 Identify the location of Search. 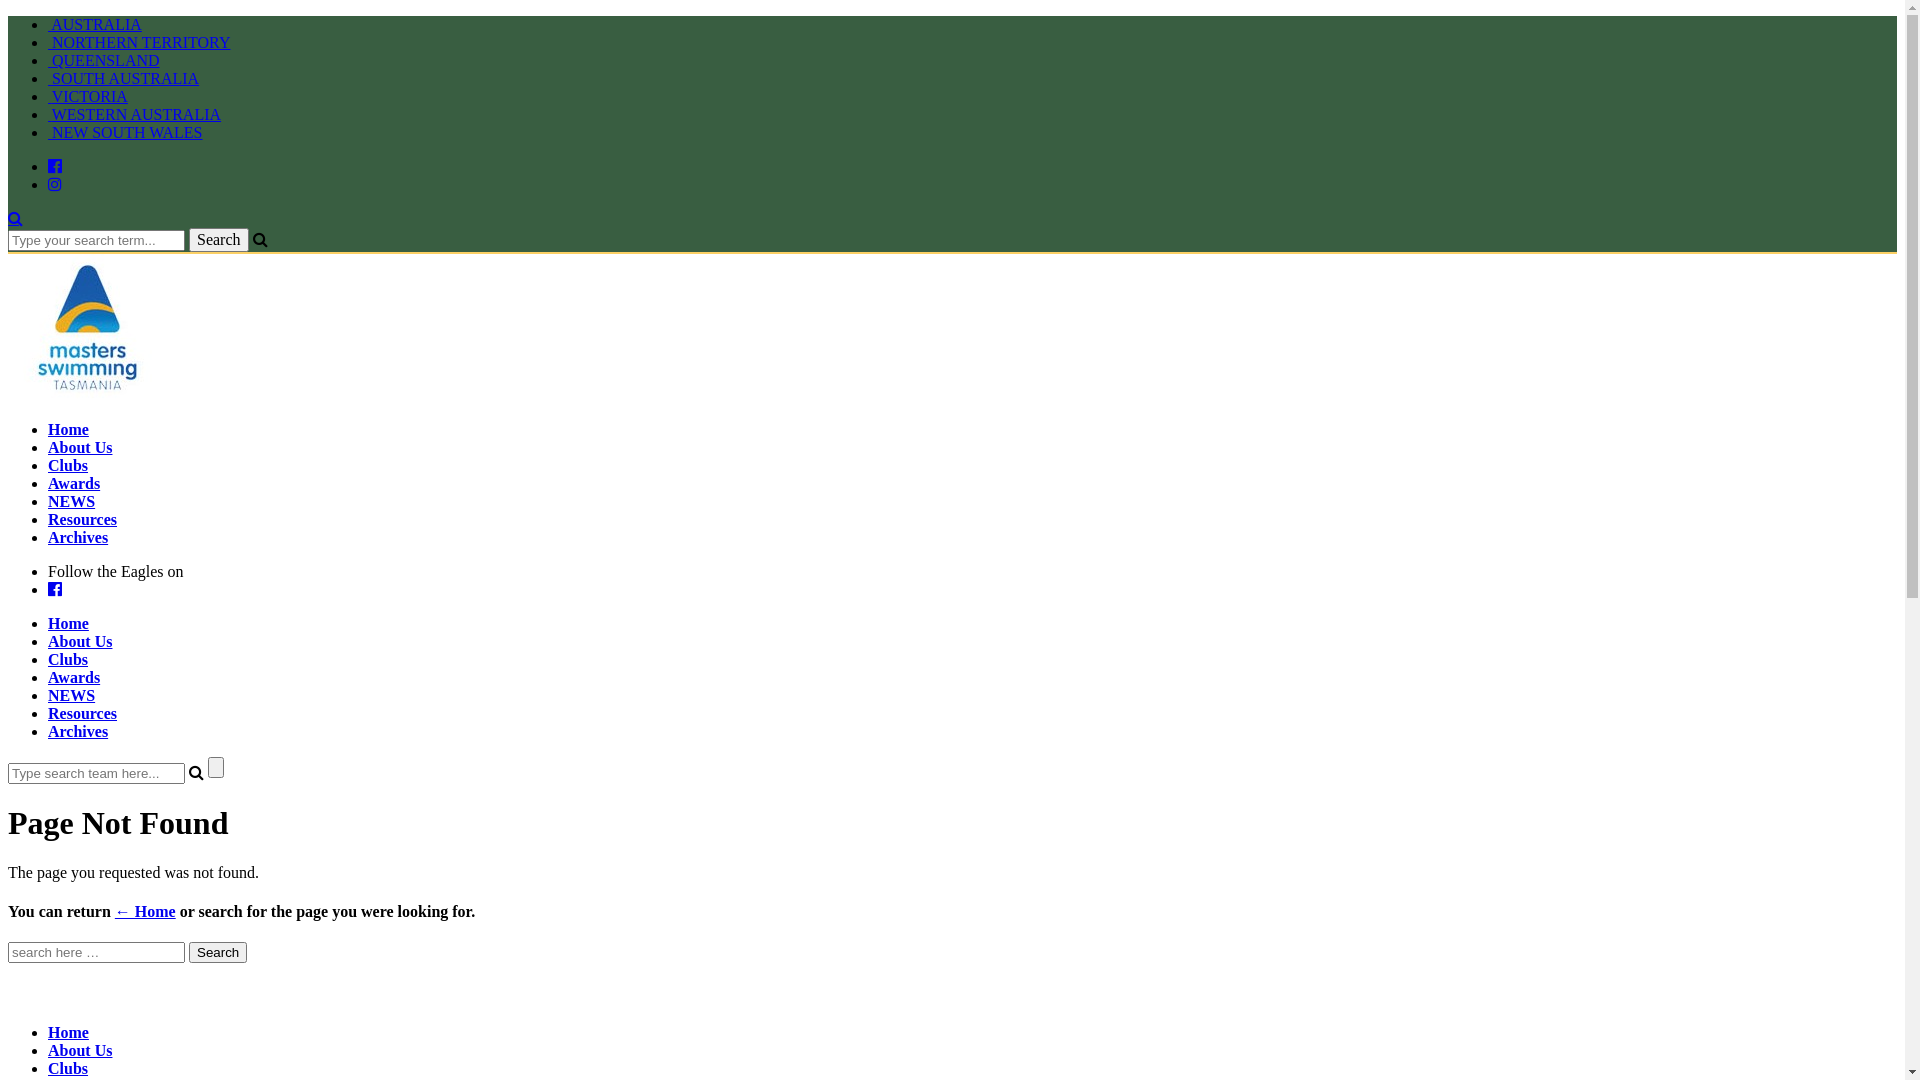
(219, 240).